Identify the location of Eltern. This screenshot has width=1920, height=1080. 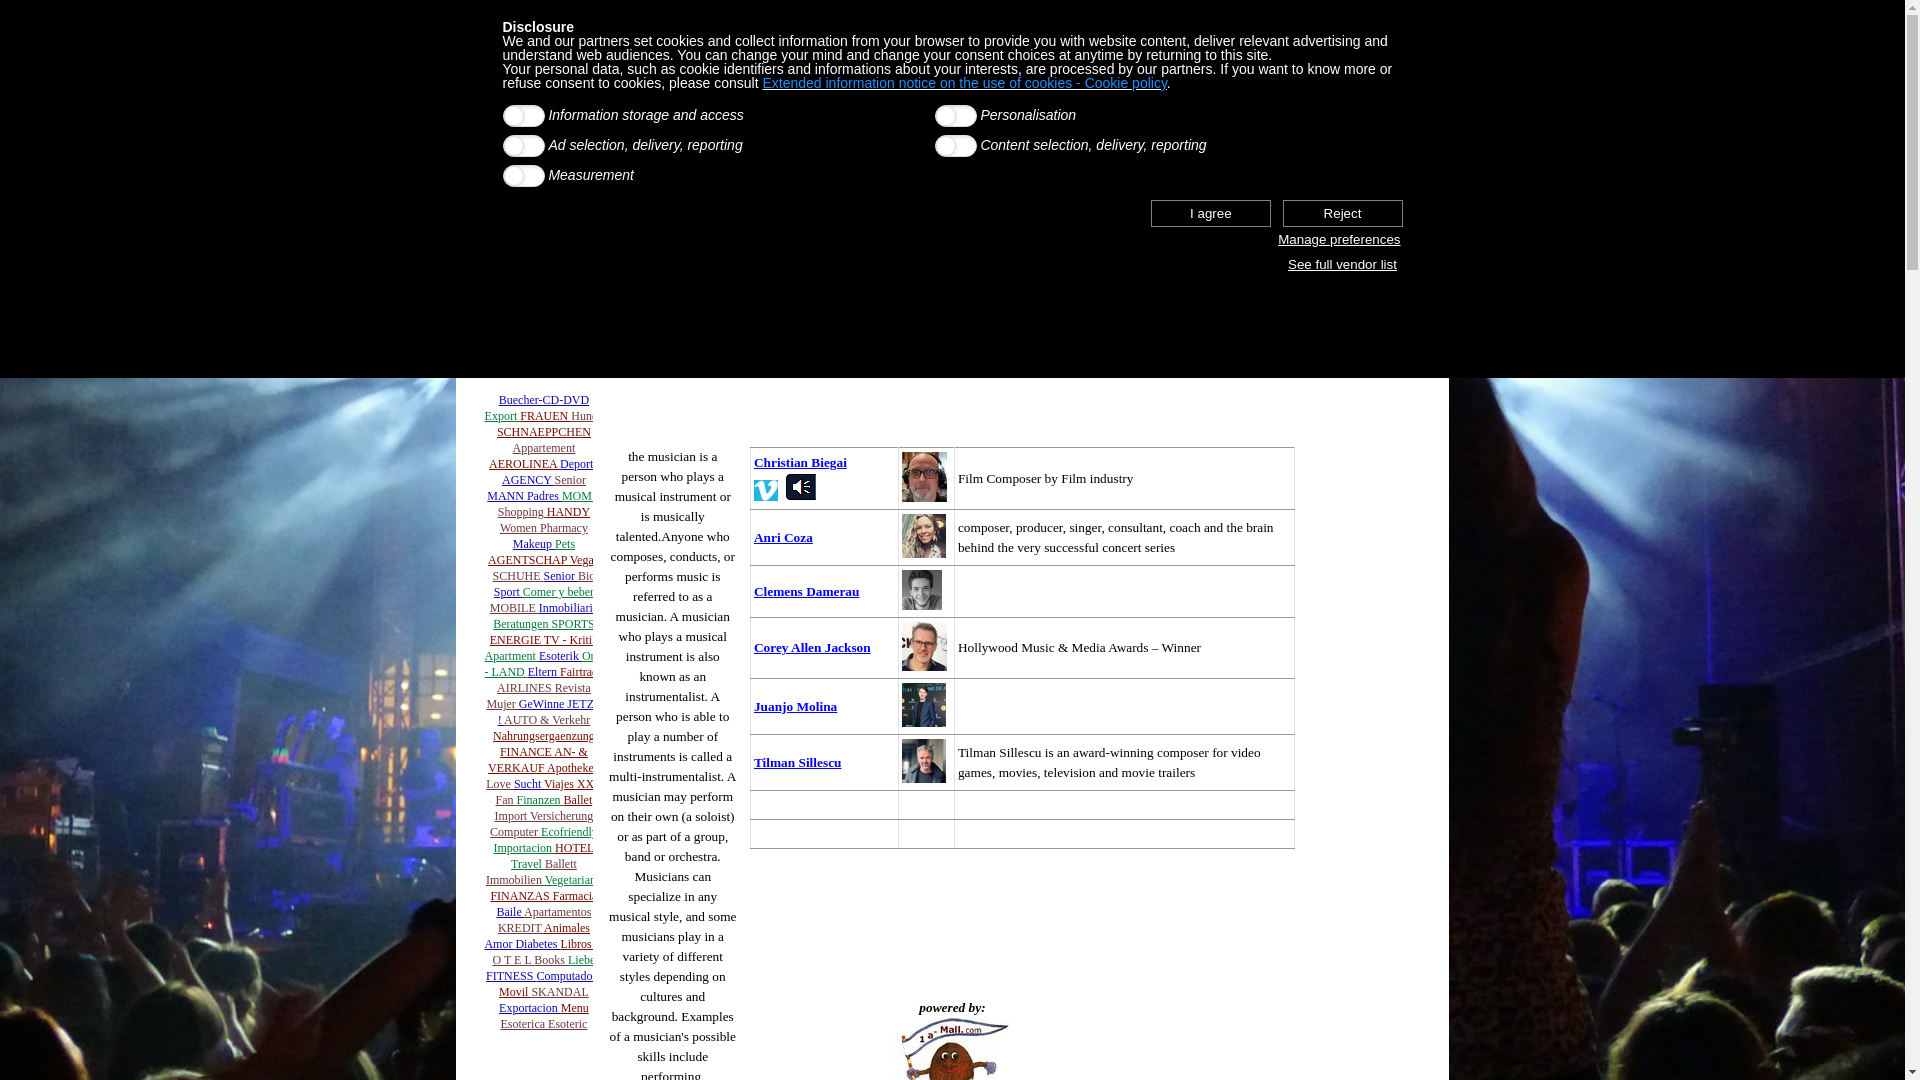
(544, 672).